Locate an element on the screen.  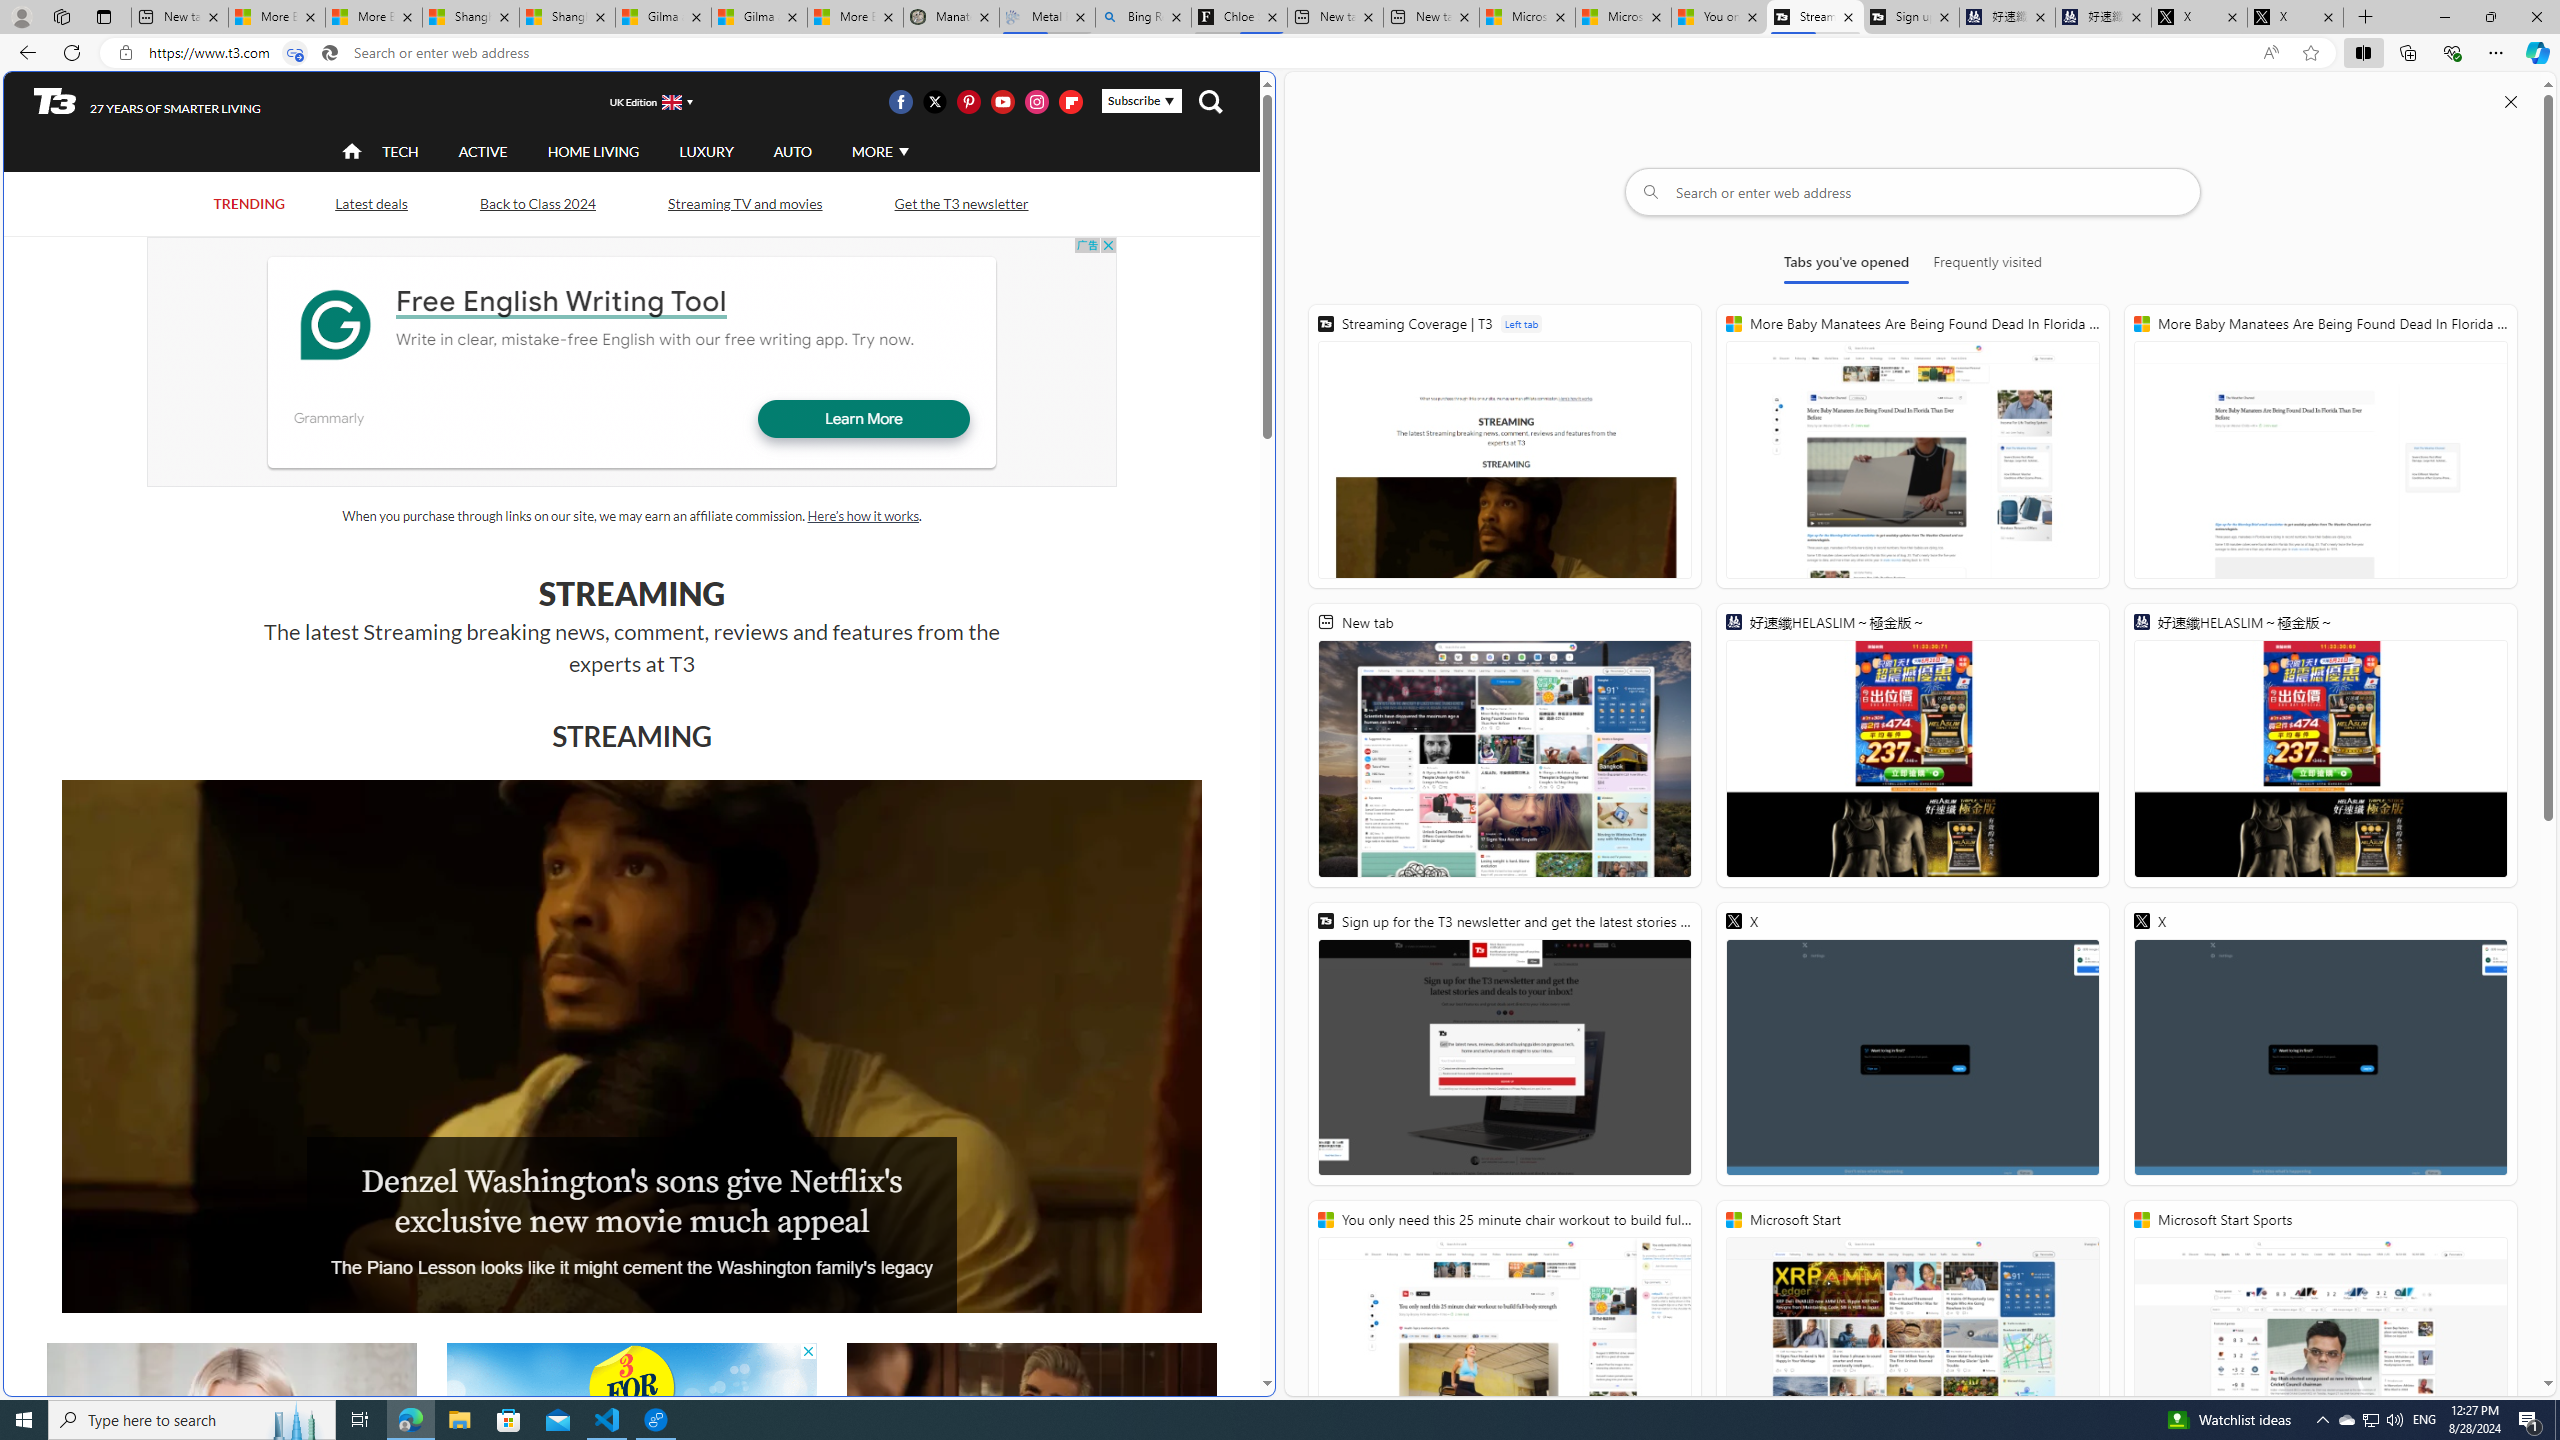
Get the T3 newsletter is located at coordinates (960, 204).